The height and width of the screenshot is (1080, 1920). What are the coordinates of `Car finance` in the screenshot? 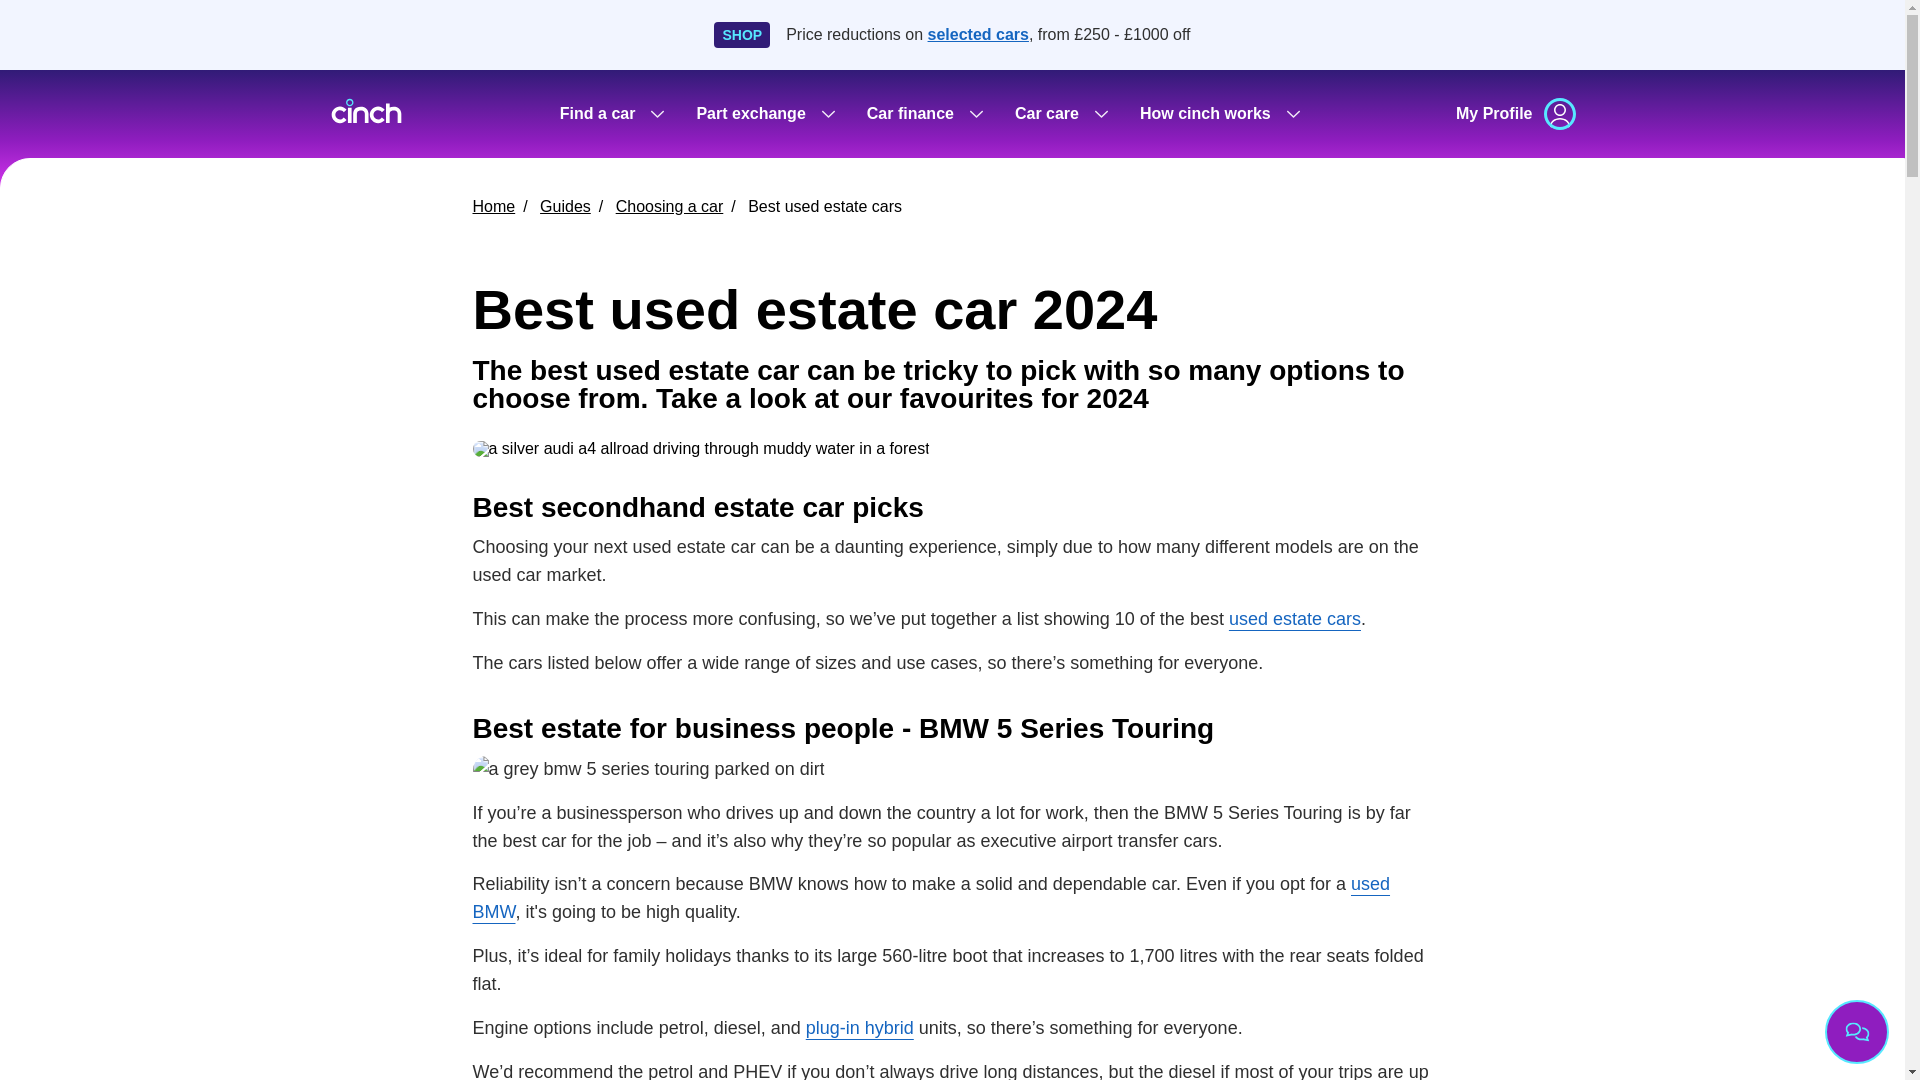 It's located at (924, 114).